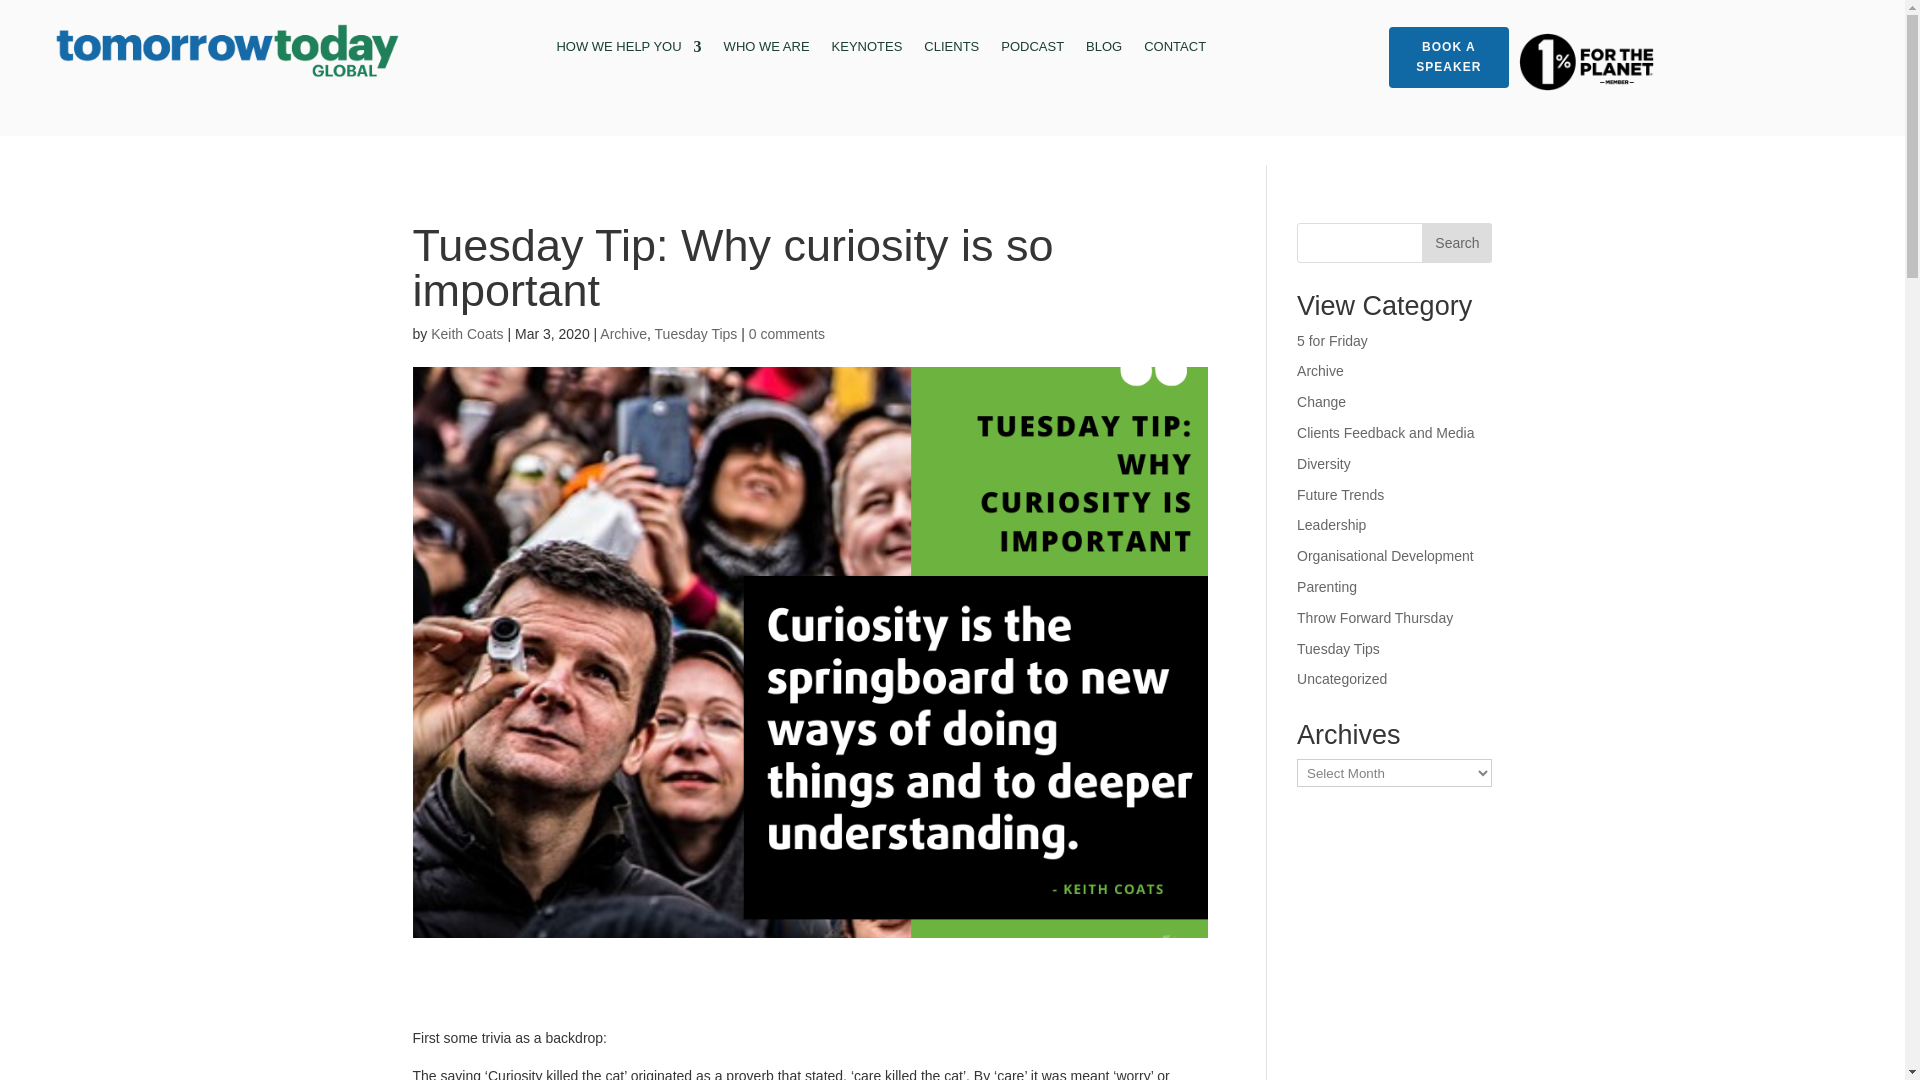 The height and width of the screenshot is (1080, 1920). I want to click on PODCAST, so click(1032, 50).